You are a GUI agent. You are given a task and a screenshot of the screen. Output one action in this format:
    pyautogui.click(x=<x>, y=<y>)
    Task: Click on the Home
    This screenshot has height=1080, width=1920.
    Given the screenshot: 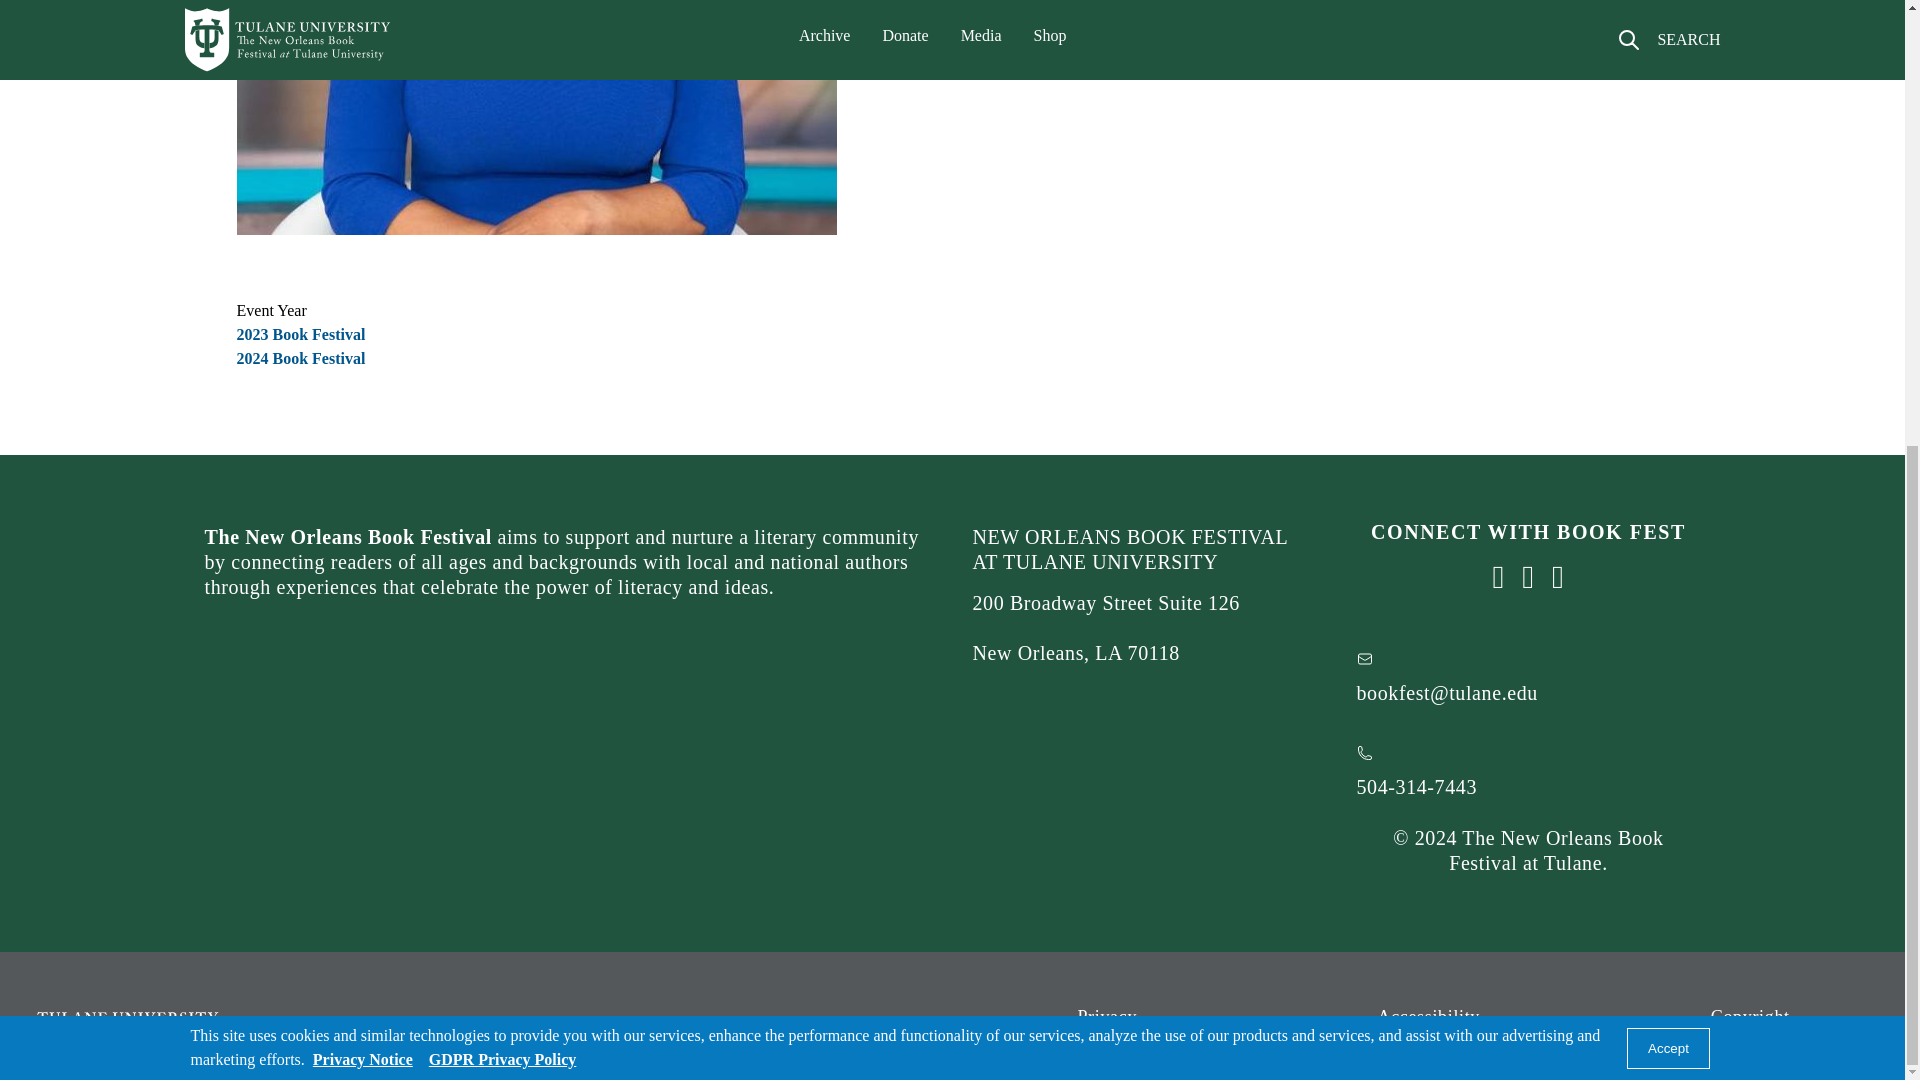 What is the action you would take?
    pyautogui.click(x=250, y=1026)
    